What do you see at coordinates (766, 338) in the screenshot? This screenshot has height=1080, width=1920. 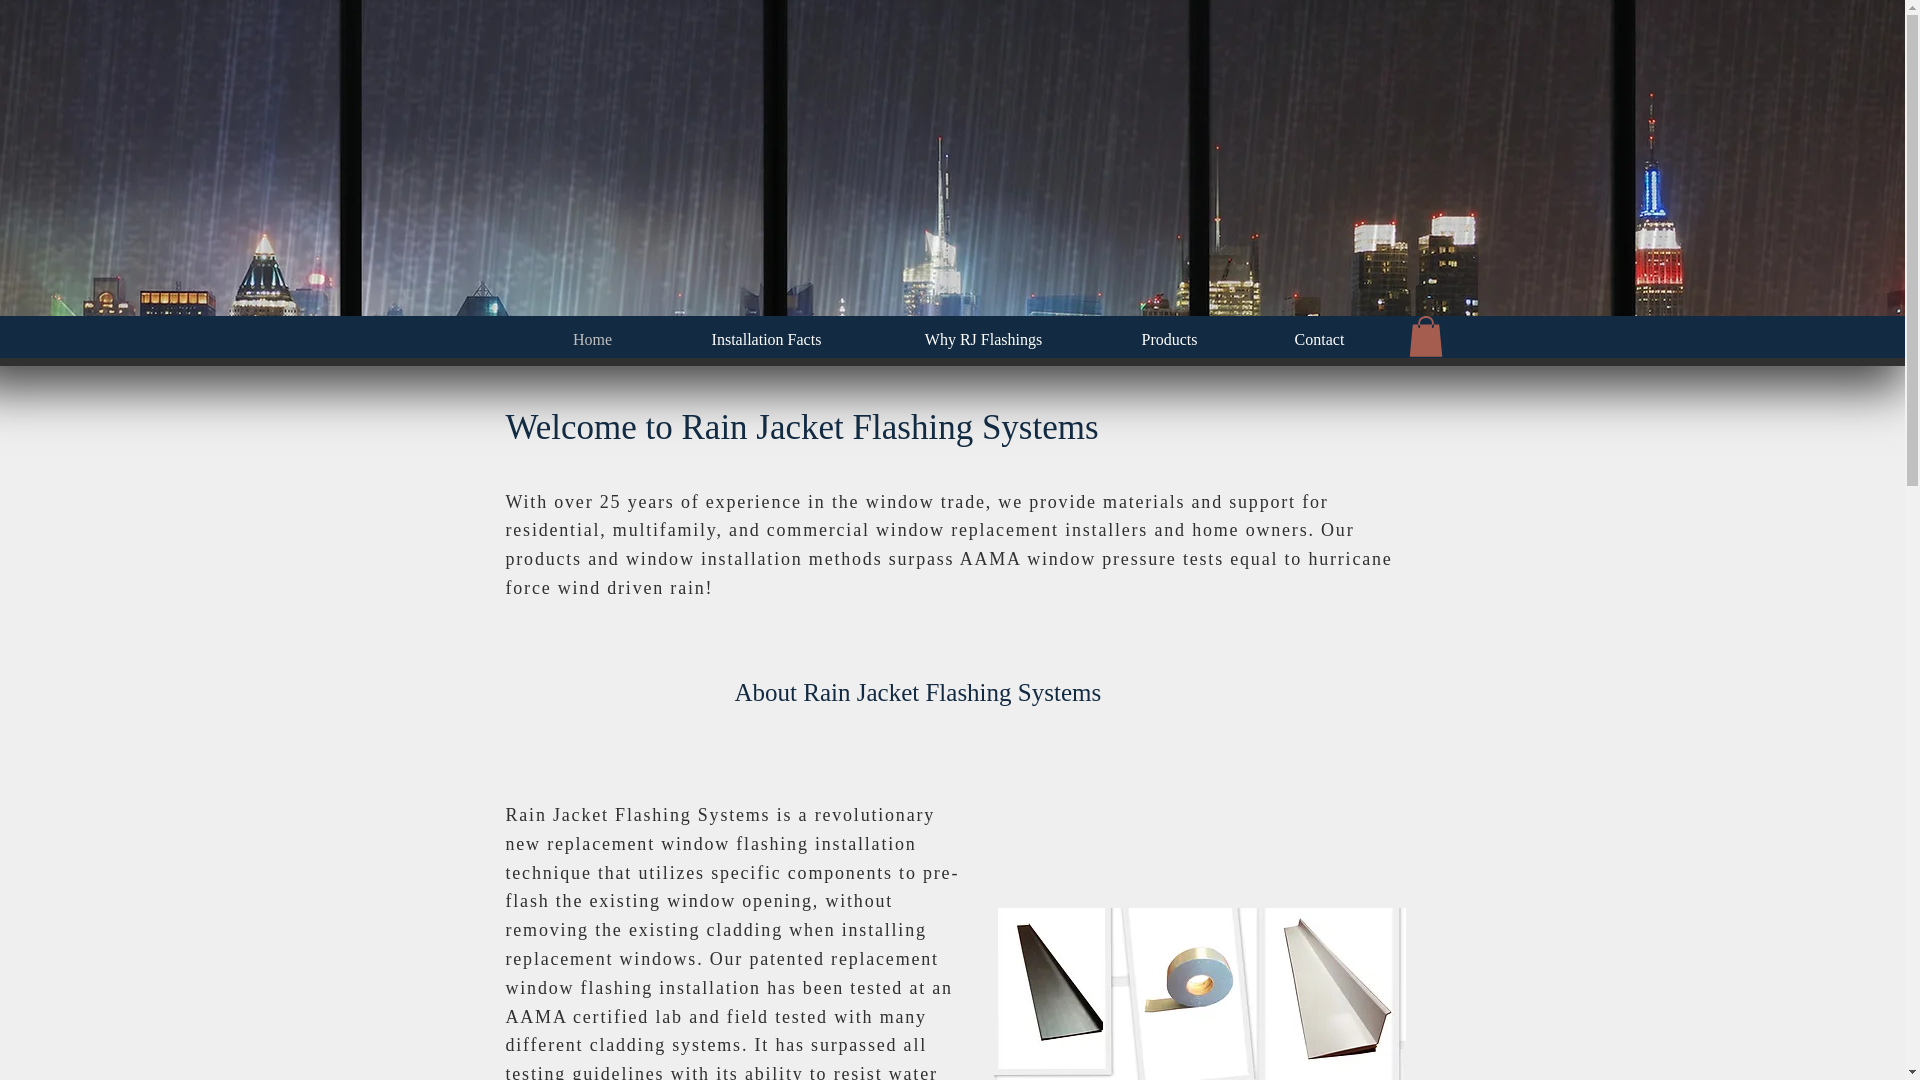 I see `Installation Facts` at bounding box center [766, 338].